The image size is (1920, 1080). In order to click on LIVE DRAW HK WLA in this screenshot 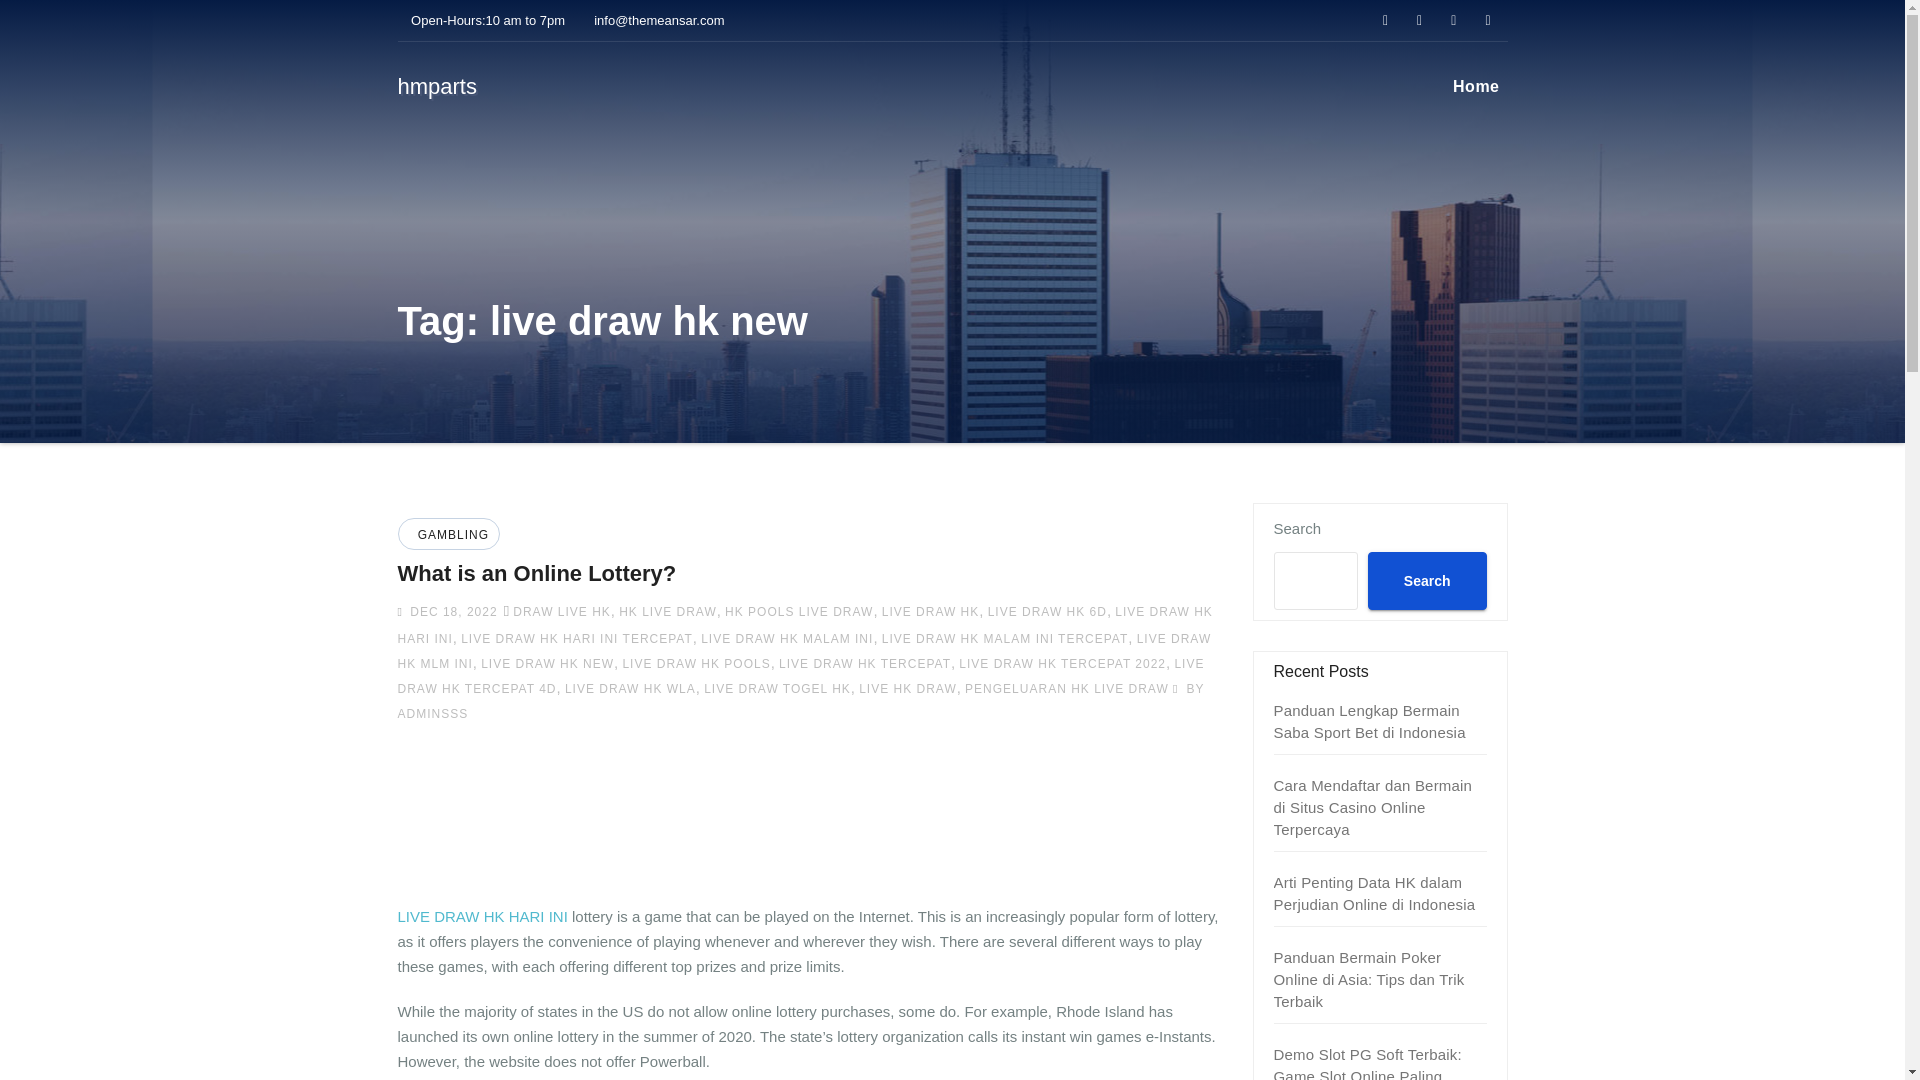, I will do `click(630, 688)`.